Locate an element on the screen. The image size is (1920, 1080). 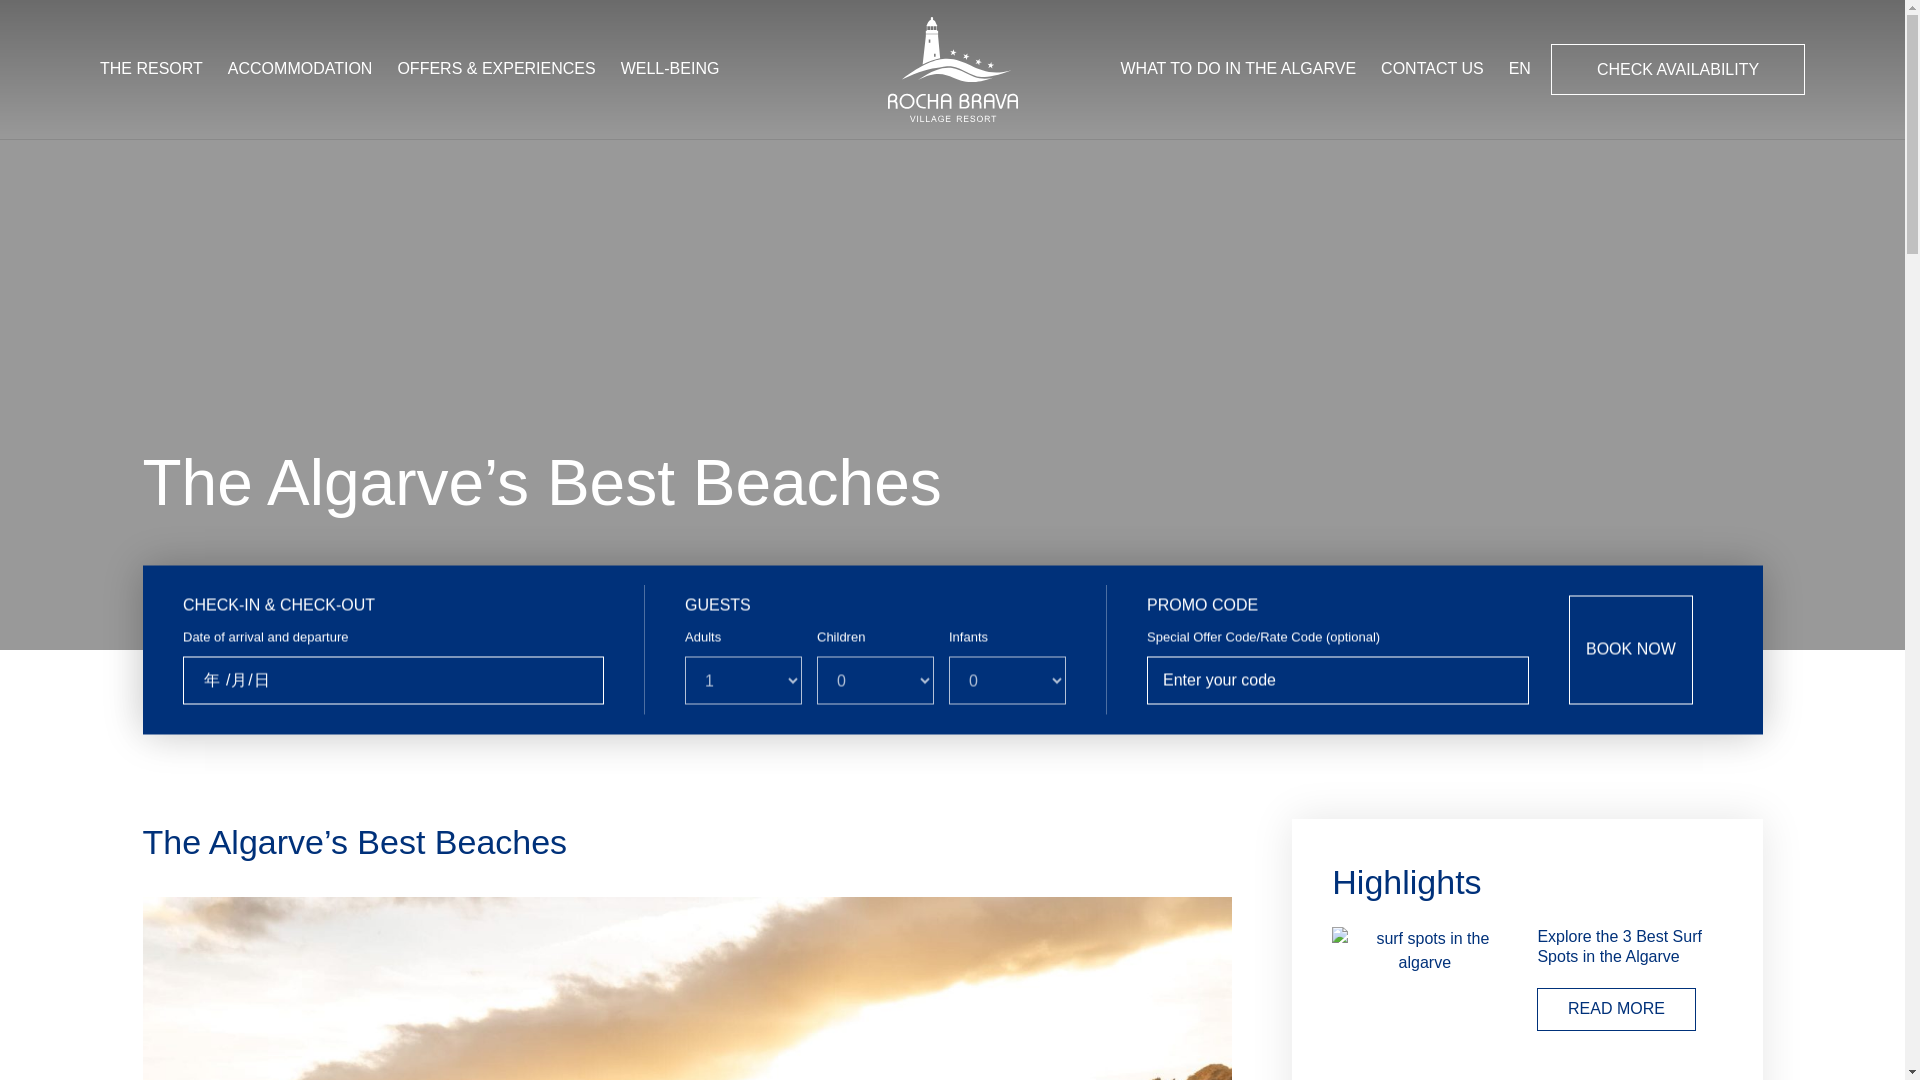
CHECK AVAILABILITY is located at coordinates (1678, 70).